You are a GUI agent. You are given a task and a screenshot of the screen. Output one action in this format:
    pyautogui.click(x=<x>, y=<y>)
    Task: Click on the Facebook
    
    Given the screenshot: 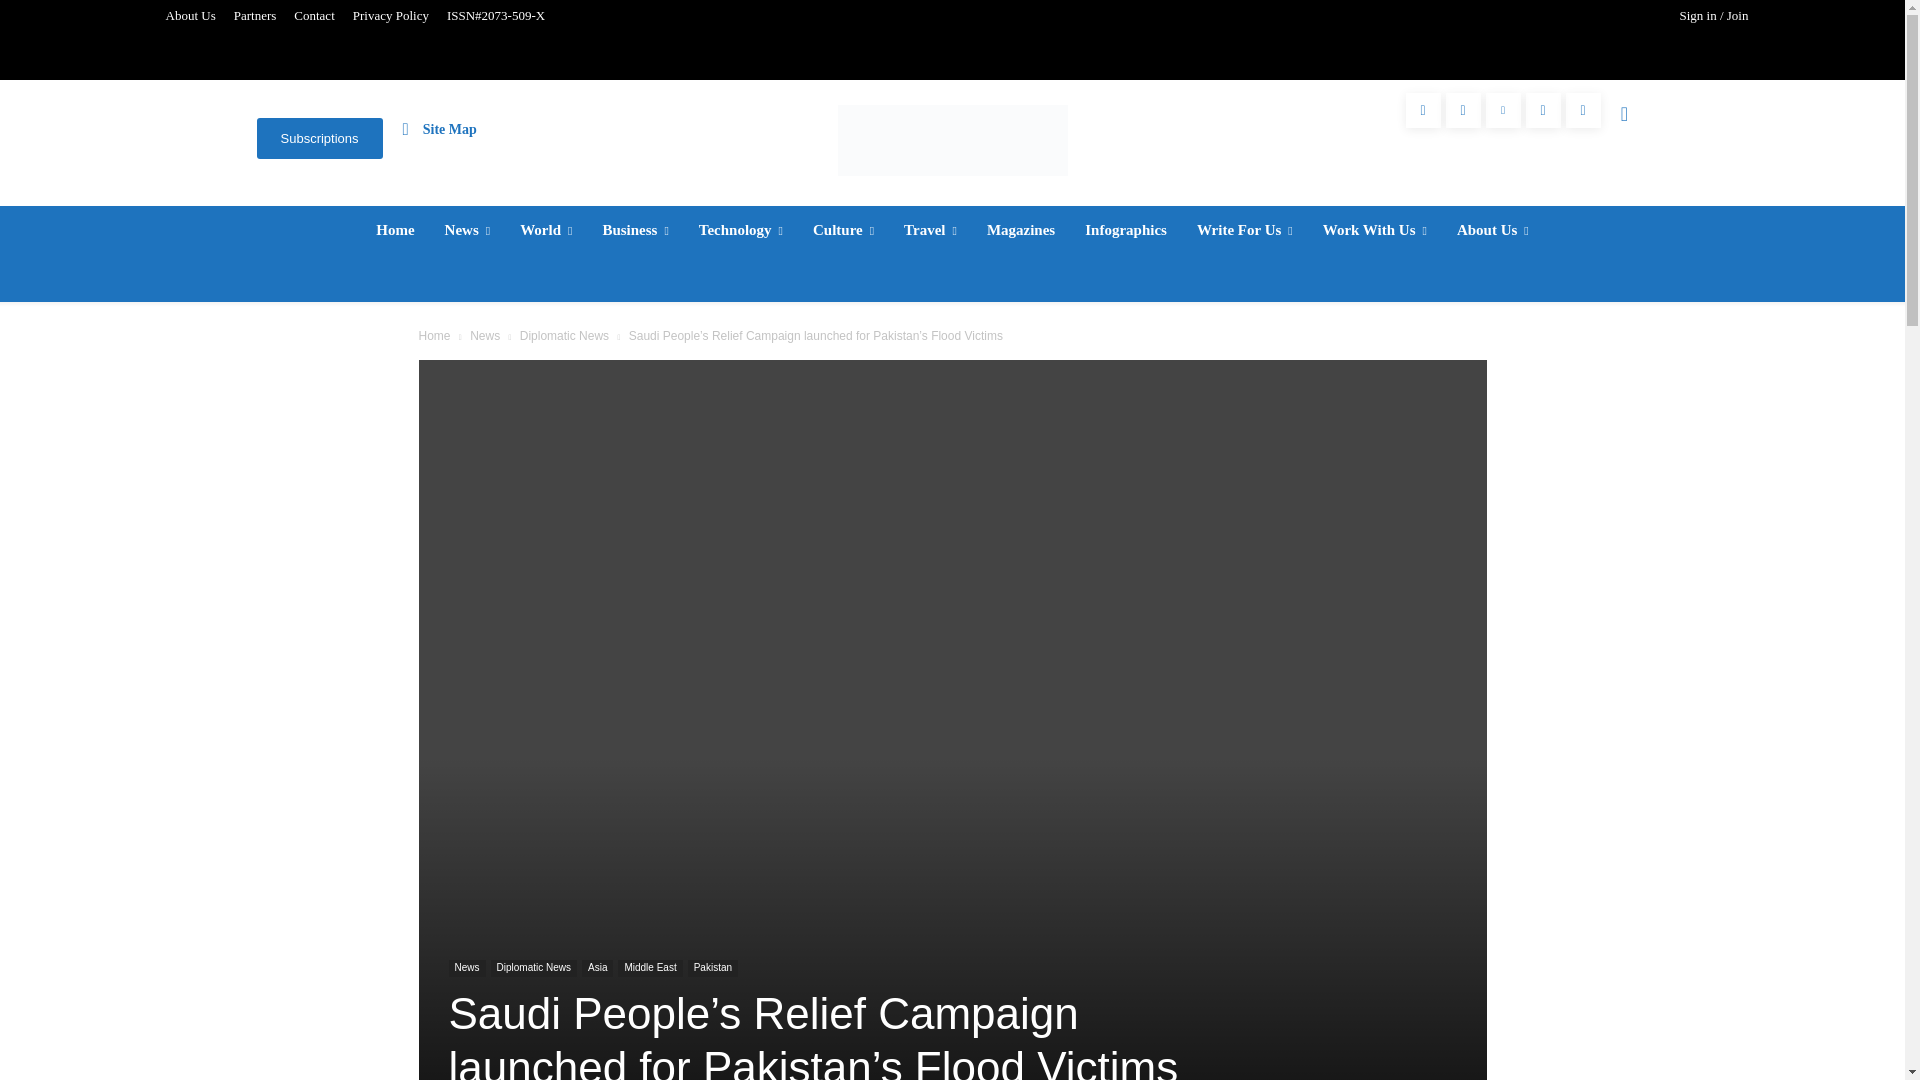 What is the action you would take?
    pyautogui.click(x=1423, y=109)
    